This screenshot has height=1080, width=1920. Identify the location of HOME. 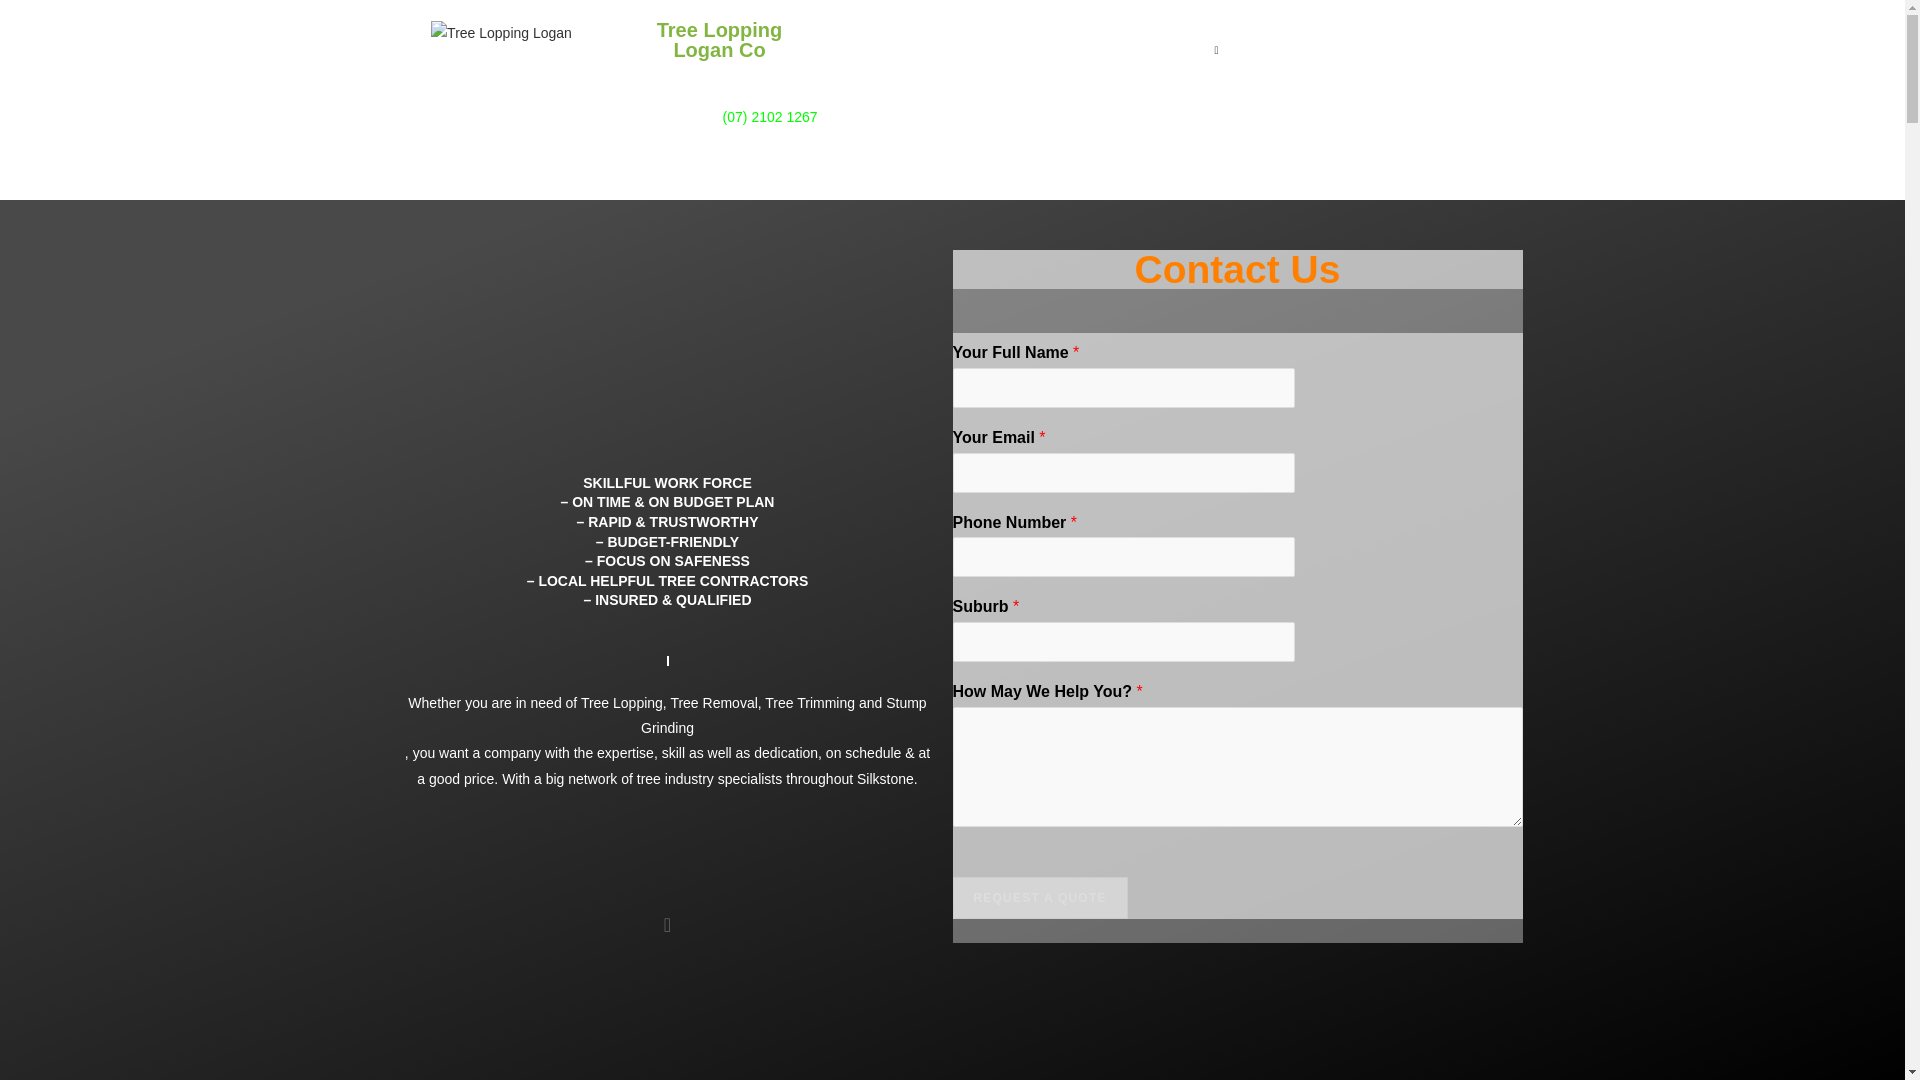
(938, 49).